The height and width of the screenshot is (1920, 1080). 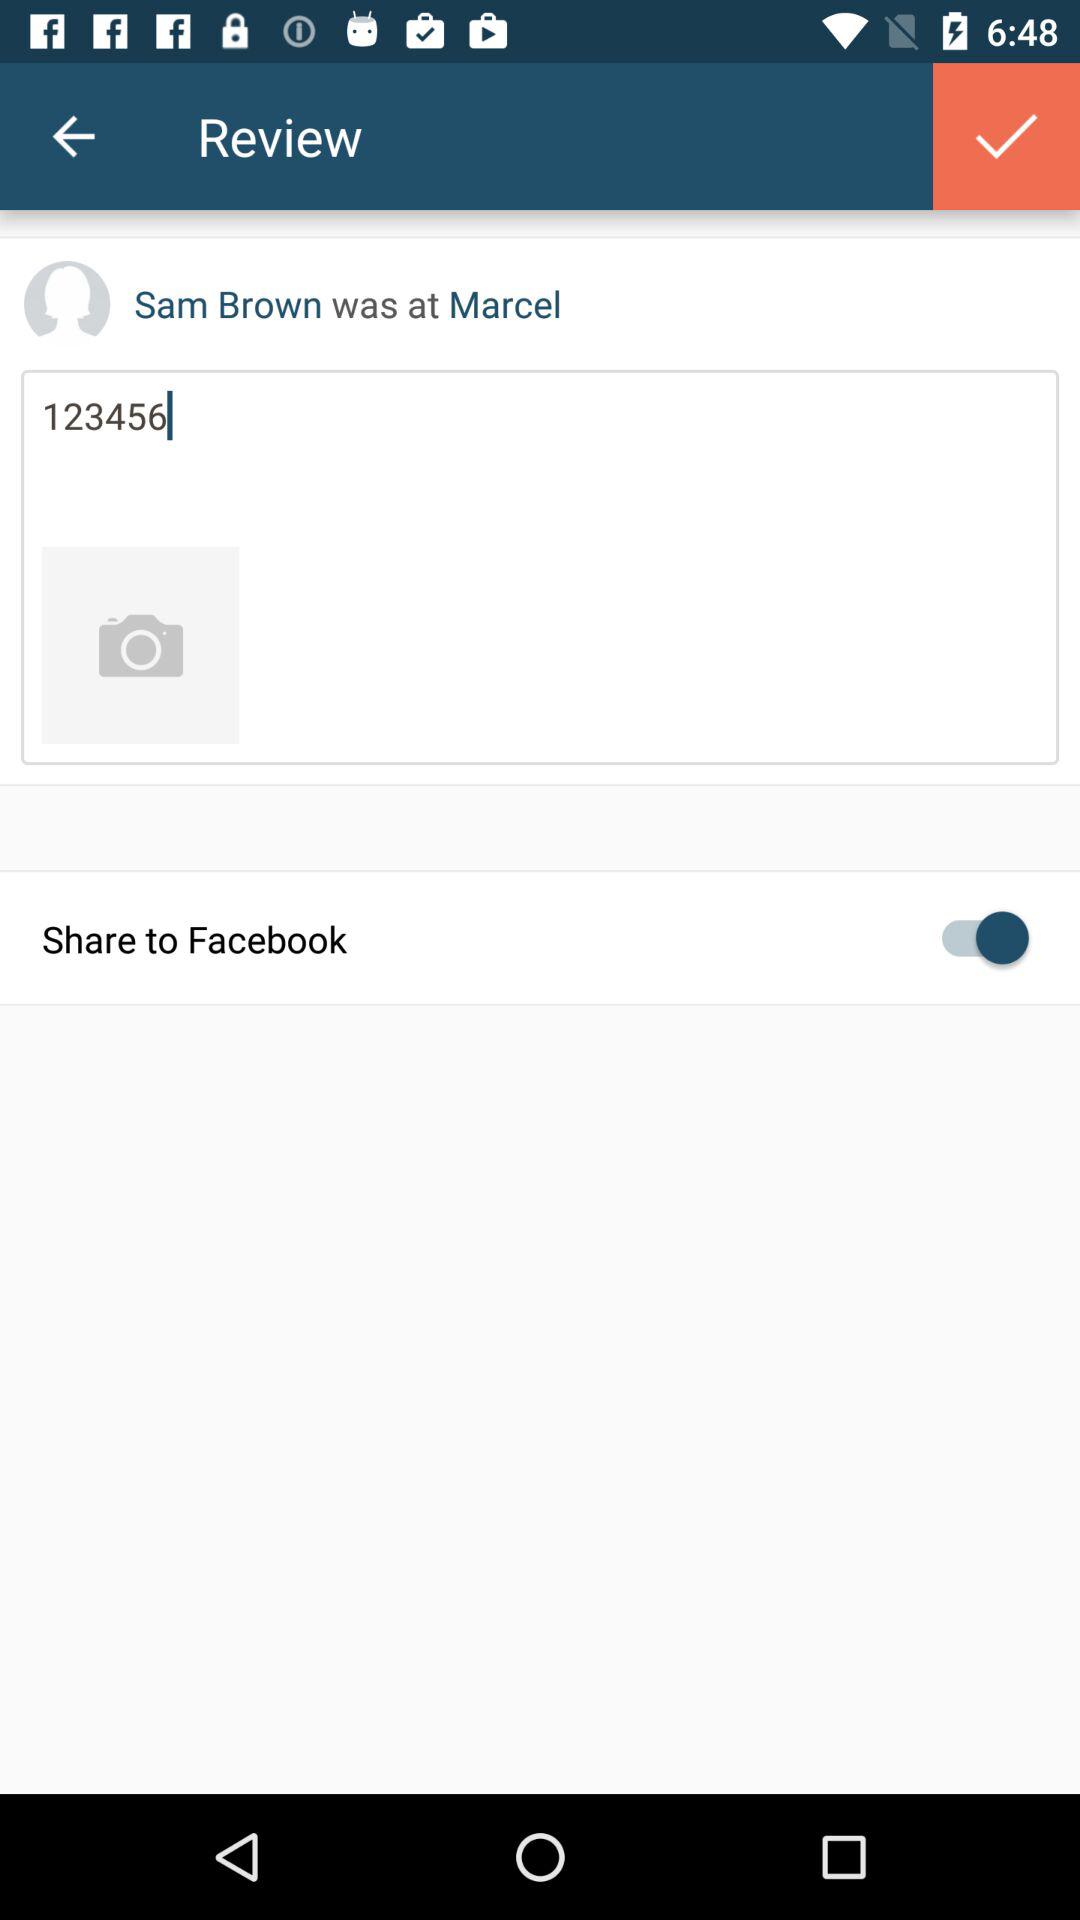 What do you see at coordinates (73, 136) in the screenshot?
I see `turn off the icon above sam brown was item` at bounding box center [73, 136].